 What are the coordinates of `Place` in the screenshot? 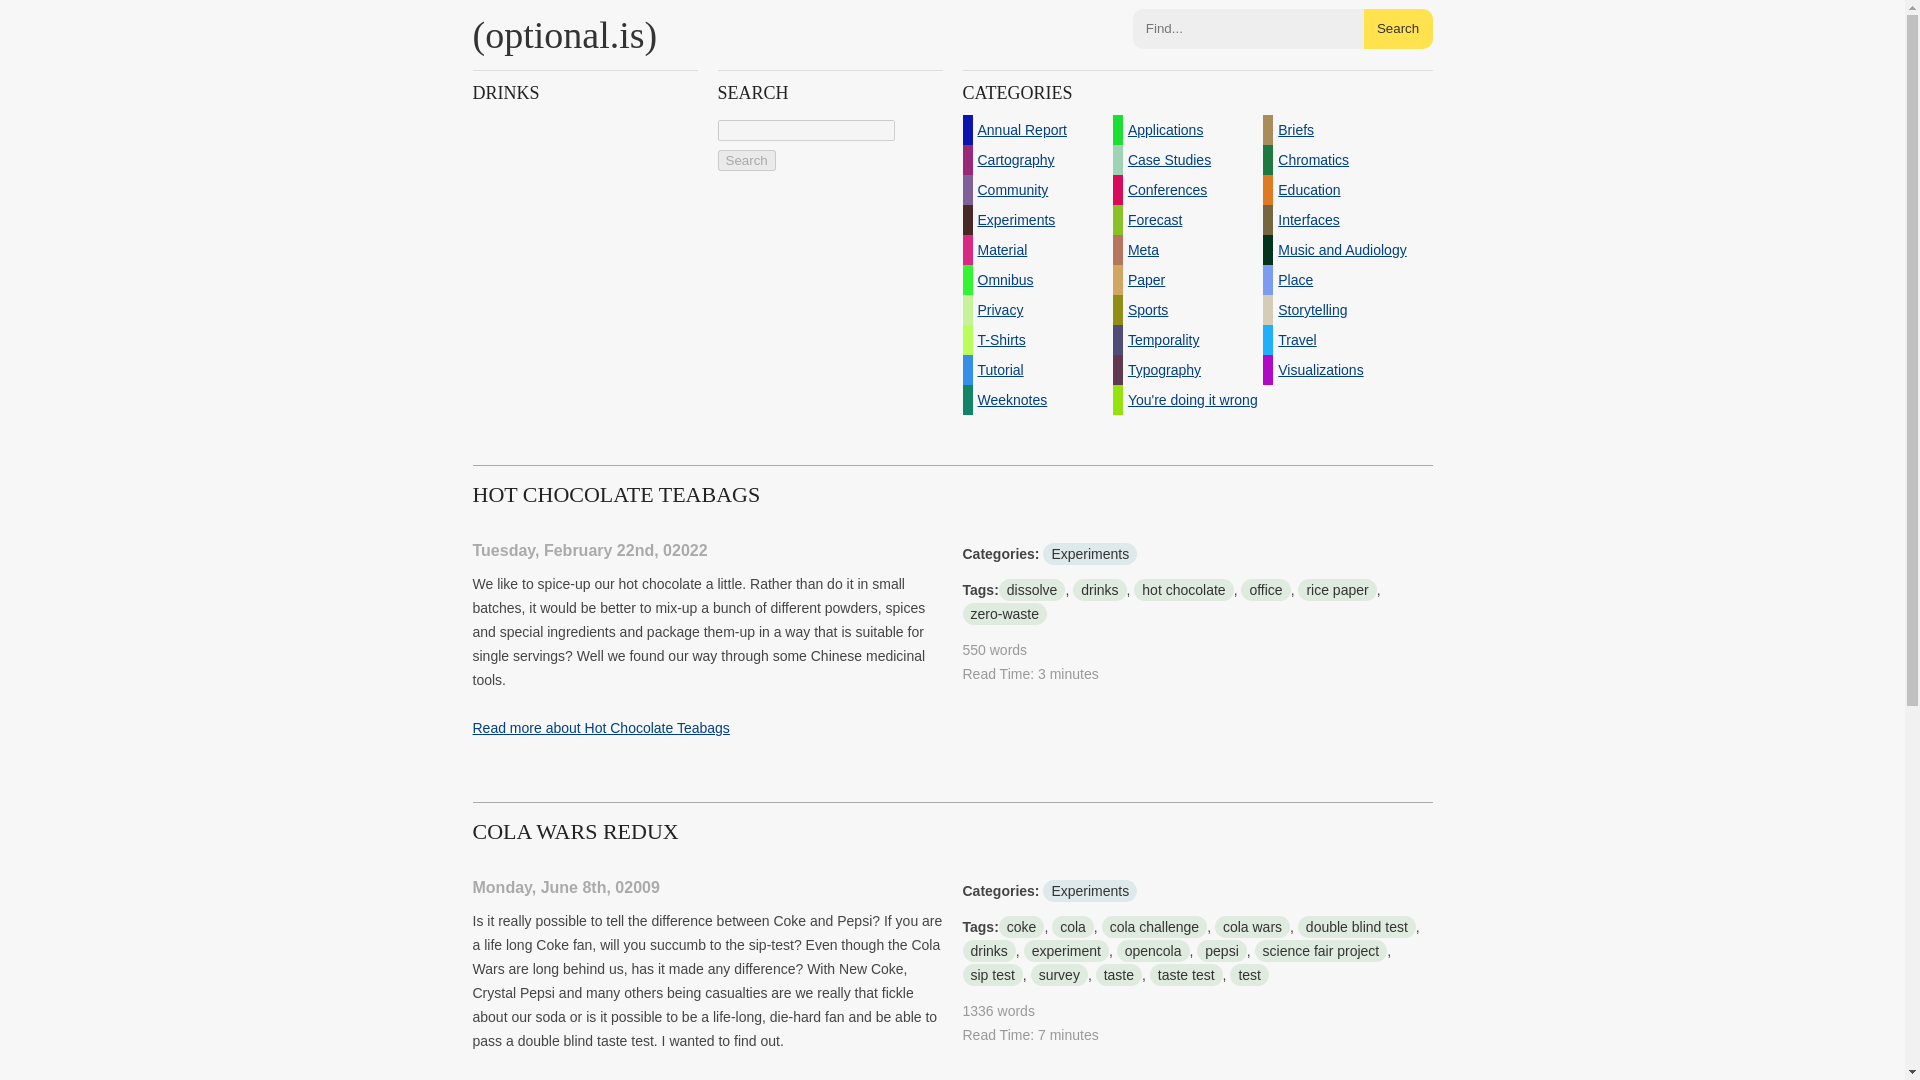 It's located at (1338, 279).